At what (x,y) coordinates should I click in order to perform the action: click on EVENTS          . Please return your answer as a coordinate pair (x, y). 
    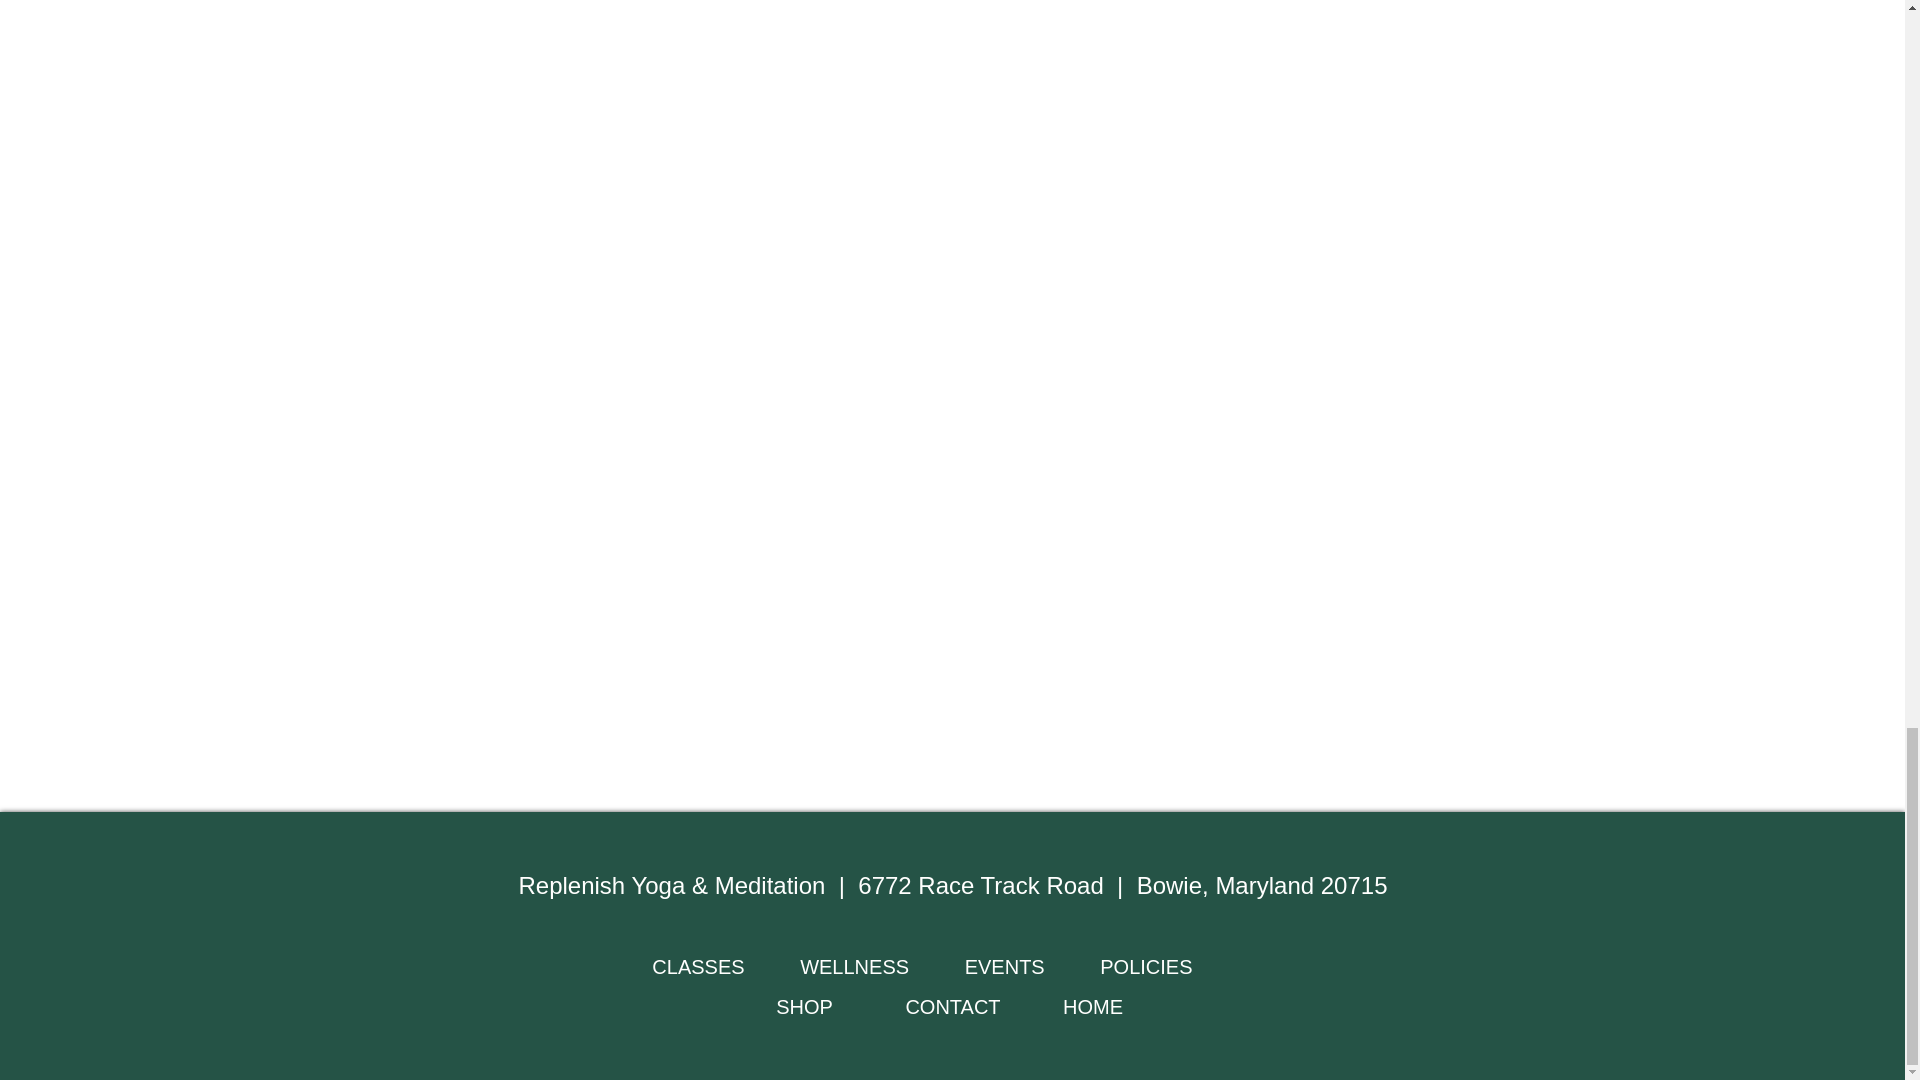
    Looking at the image, I should click on (1032, 966).